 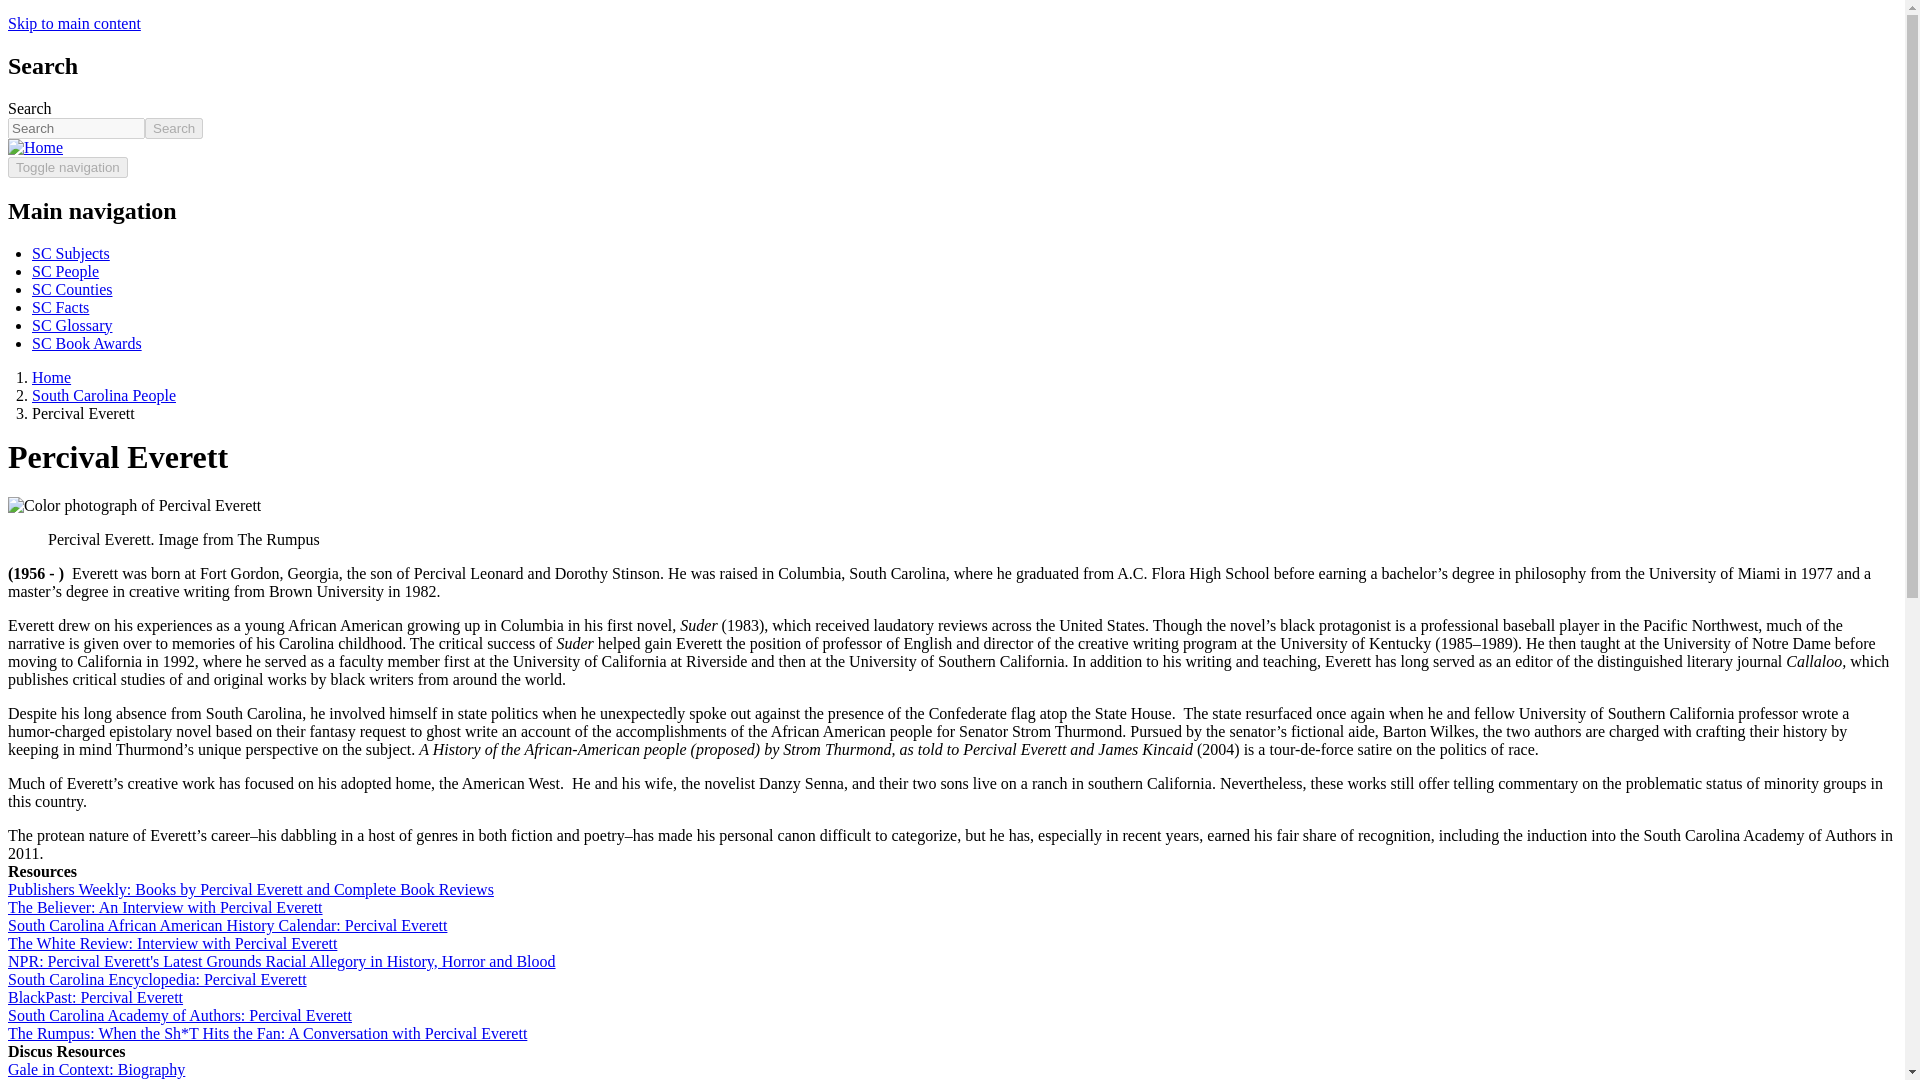 What do you see at coordinates (72, 289) in the screenshot?
I see `SC Counties` at bounding box center [72, 289].